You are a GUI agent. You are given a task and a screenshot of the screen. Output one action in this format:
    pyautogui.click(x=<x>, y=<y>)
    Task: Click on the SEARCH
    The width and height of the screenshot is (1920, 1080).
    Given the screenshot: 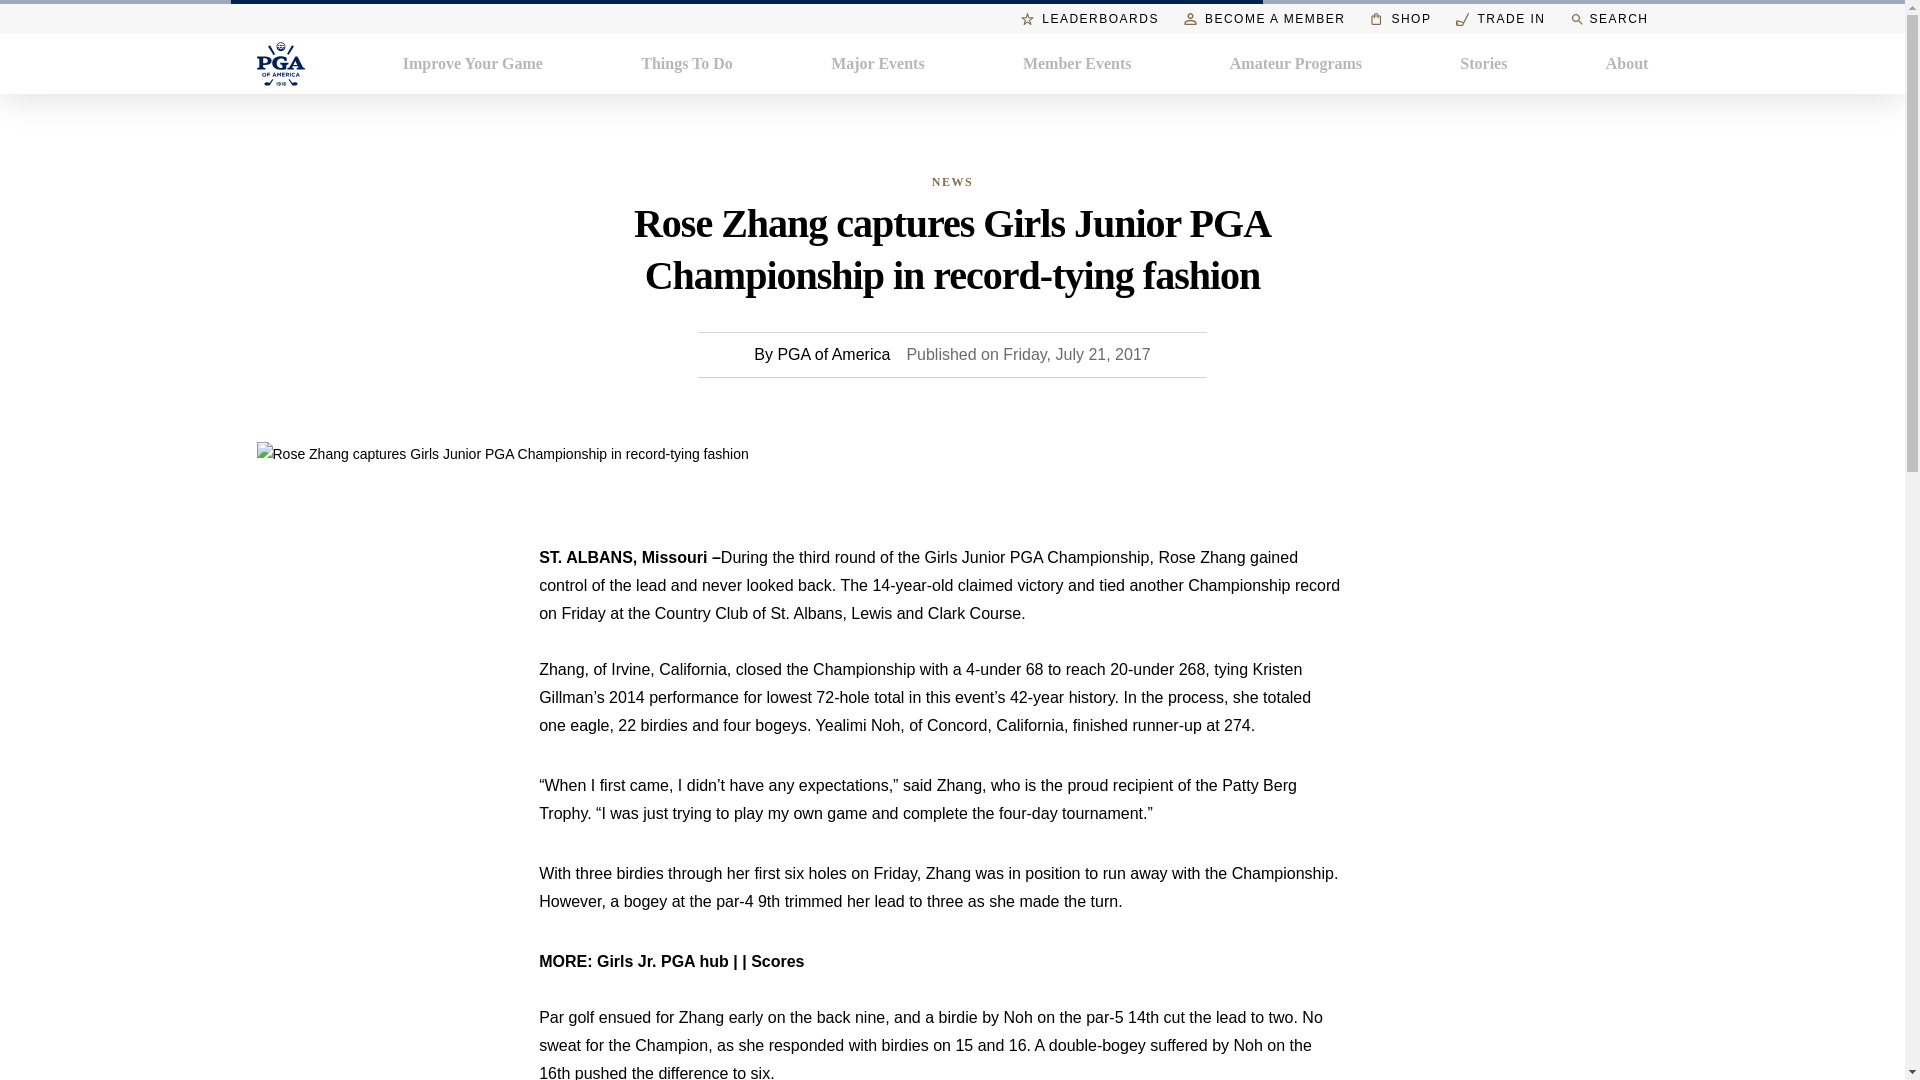 What is the action you would take?
    pyautogui.click(x=1608, y=19)
    